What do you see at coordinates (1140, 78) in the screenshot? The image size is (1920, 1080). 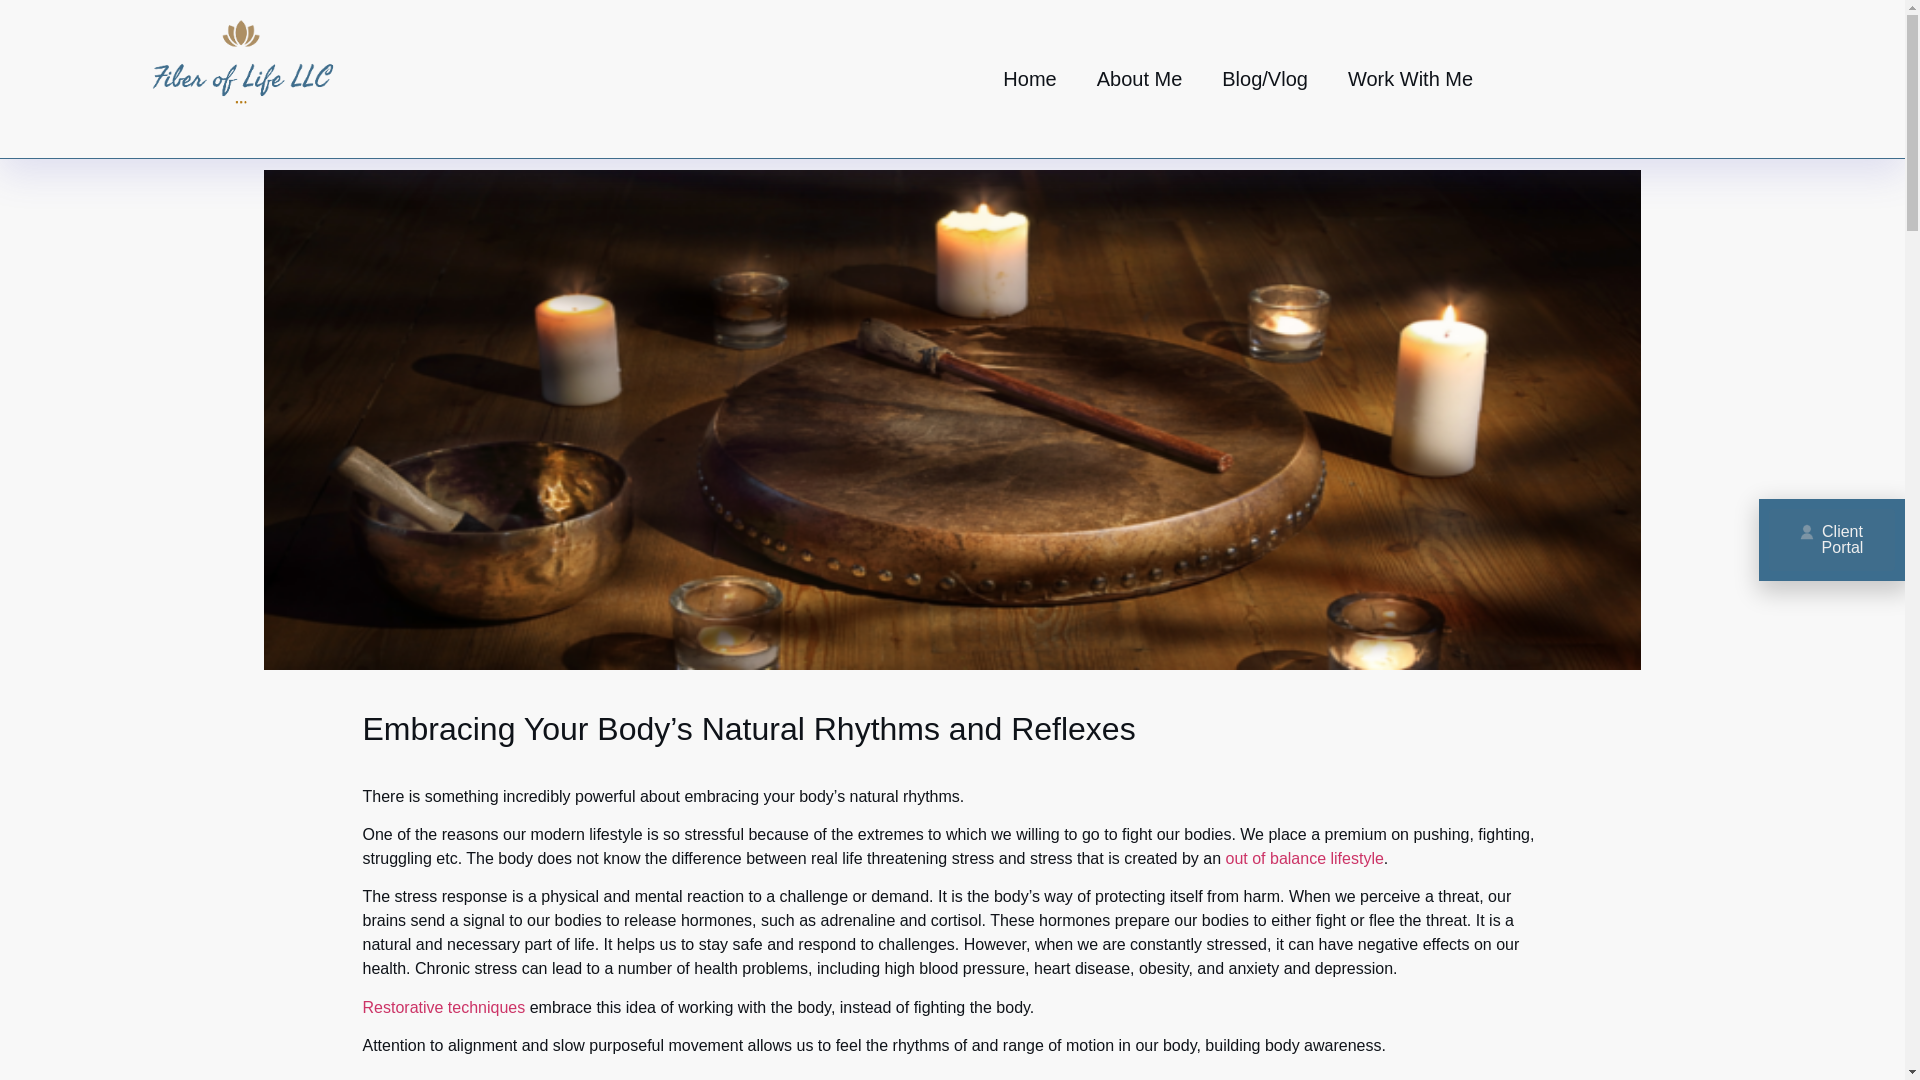 I see `About Me` at bounding box center [1140, 78].